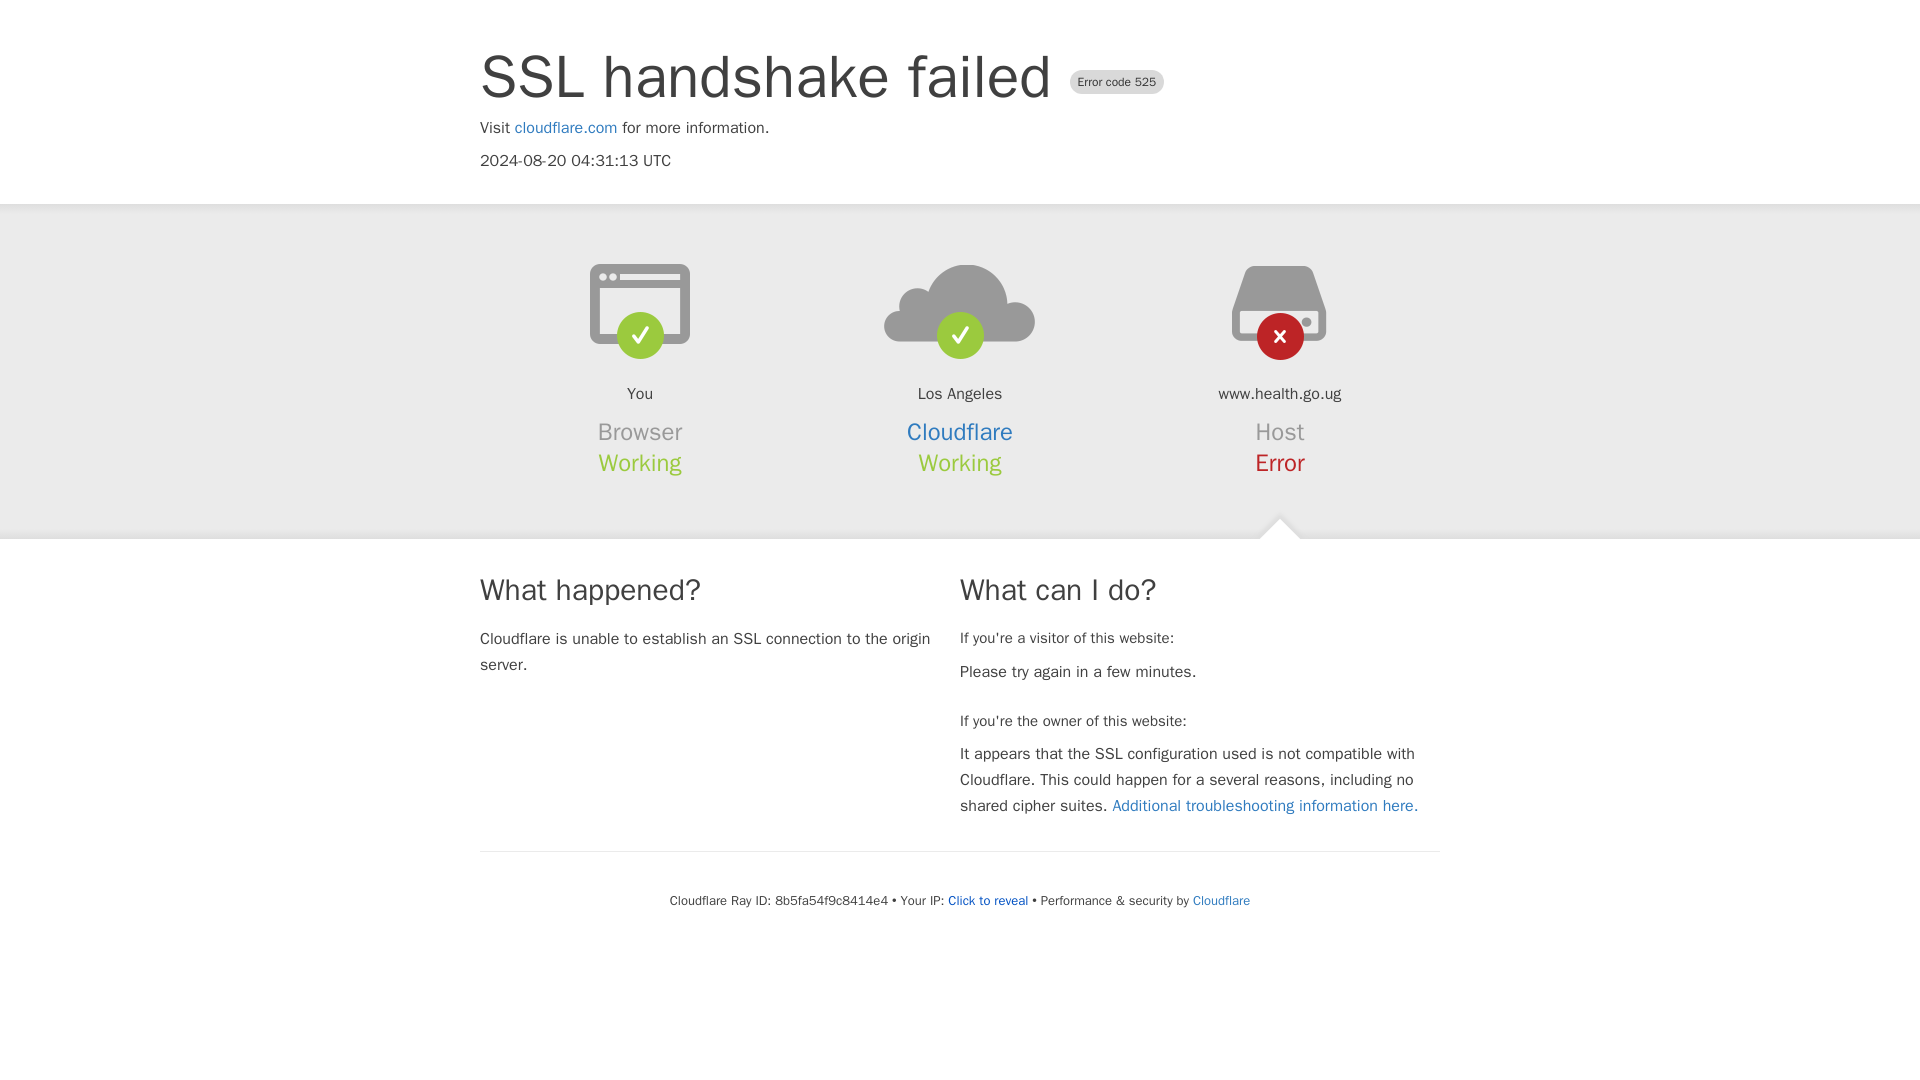 The width and height of the screenshot is (1920, 1080). Describe the element at coordinates (1264, 806) in the screenshot. I see `Additional troubleshooting information here.` at that location.